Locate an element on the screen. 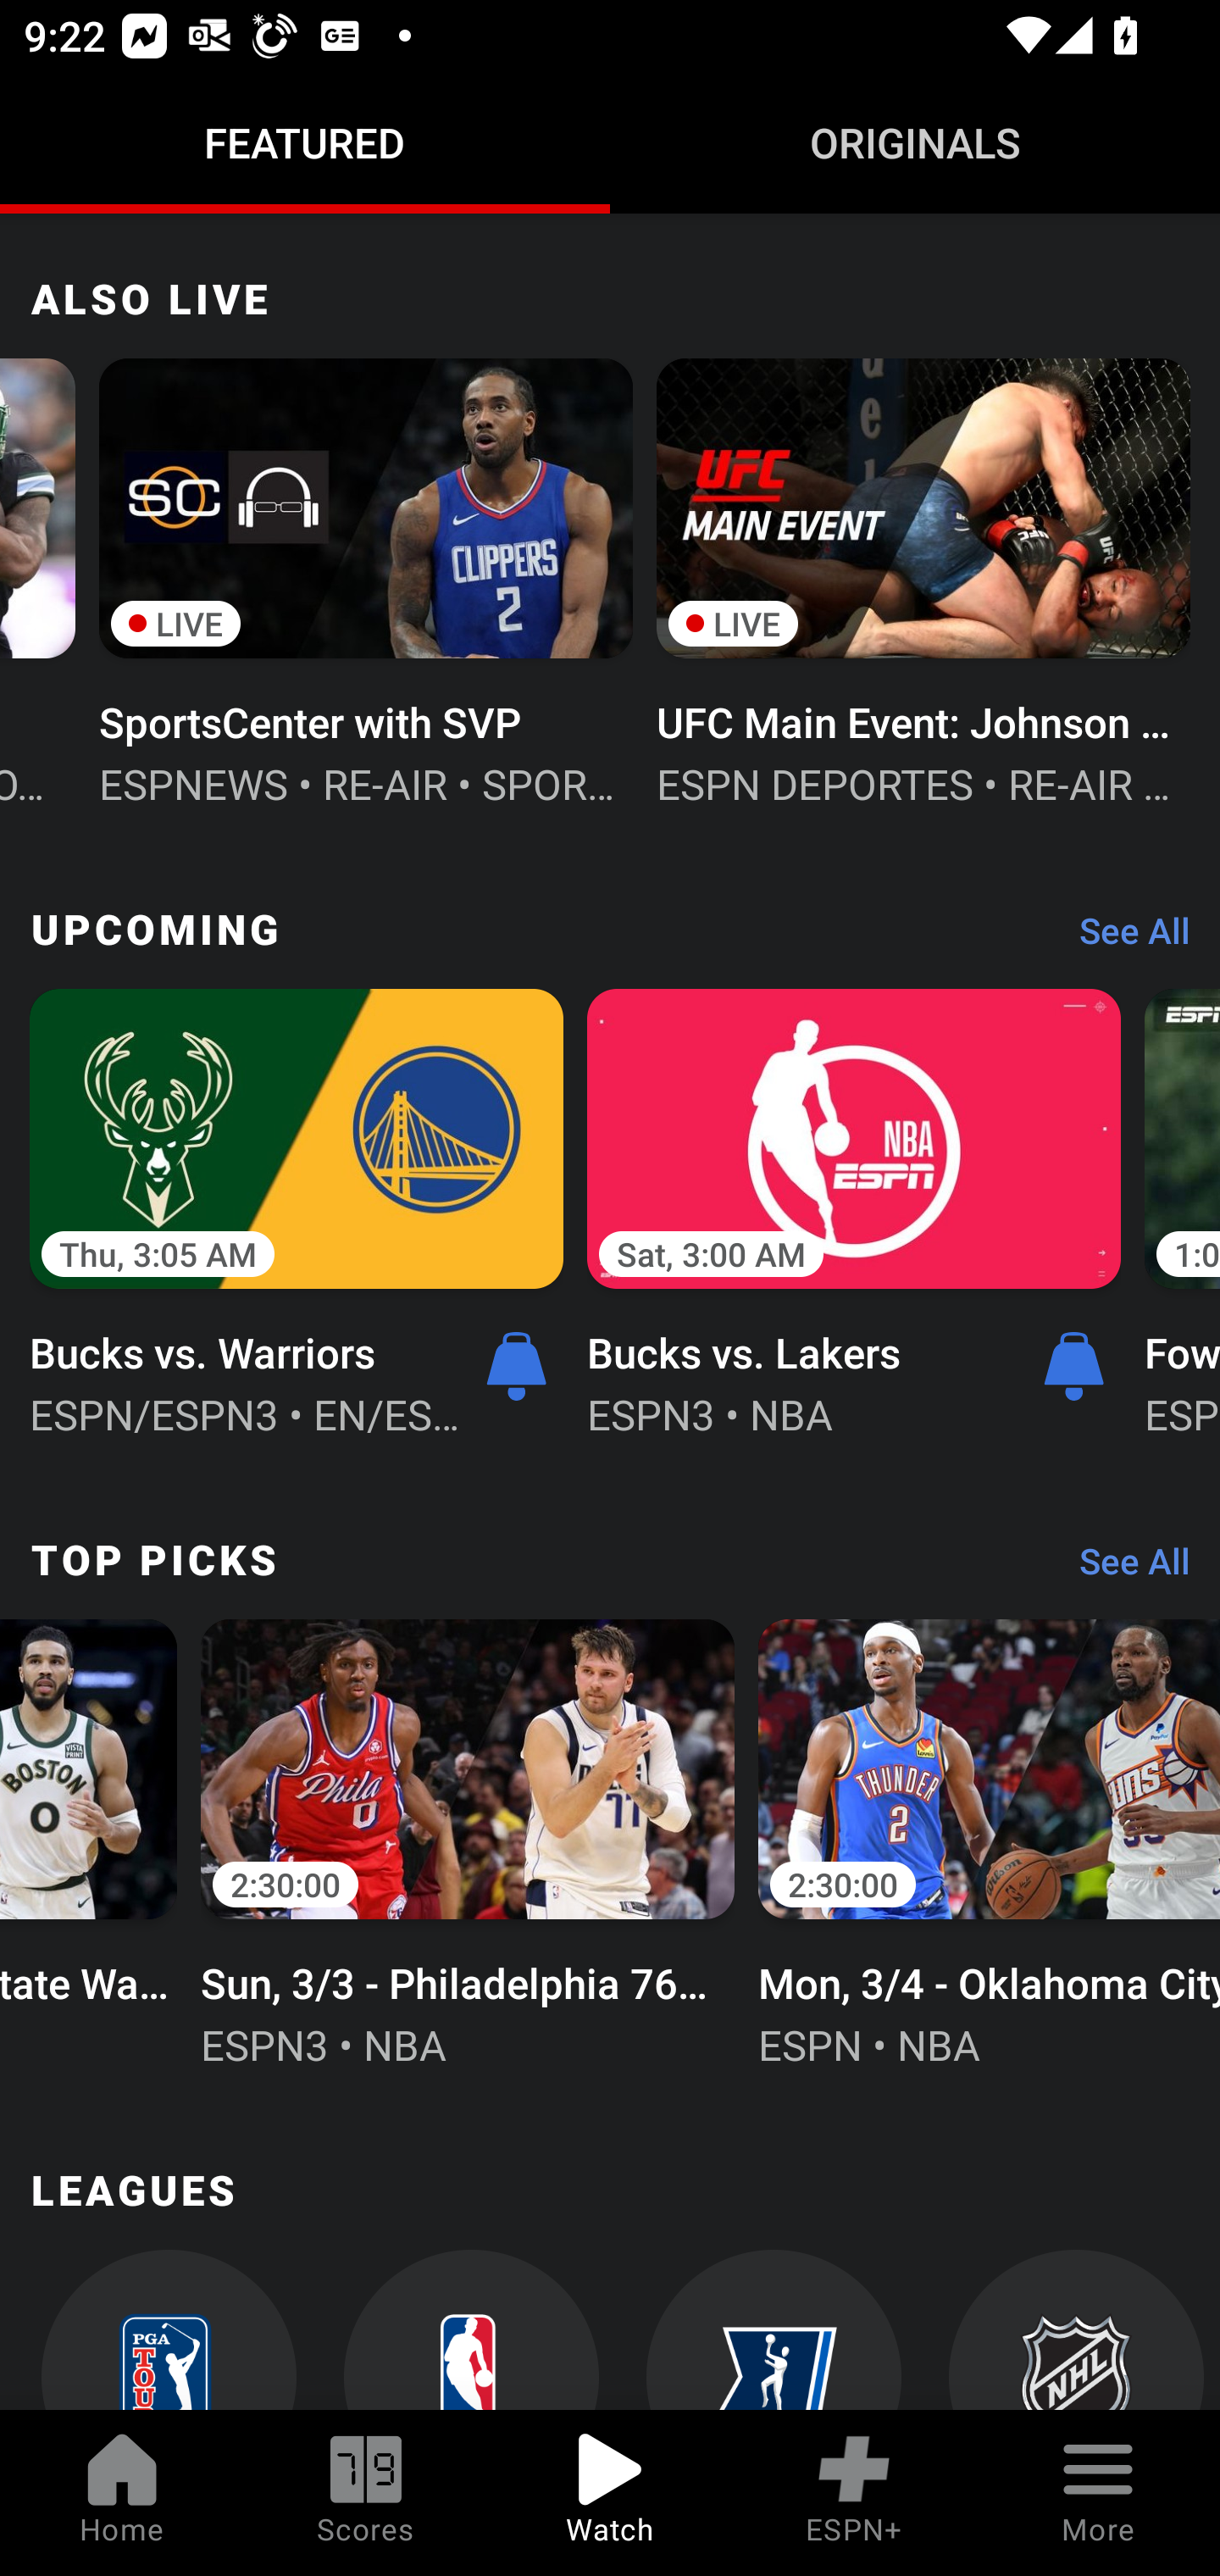 Image resolution: width=1220 pixels, height=2576 pixels. More is located at coordinates (1098, 2493).